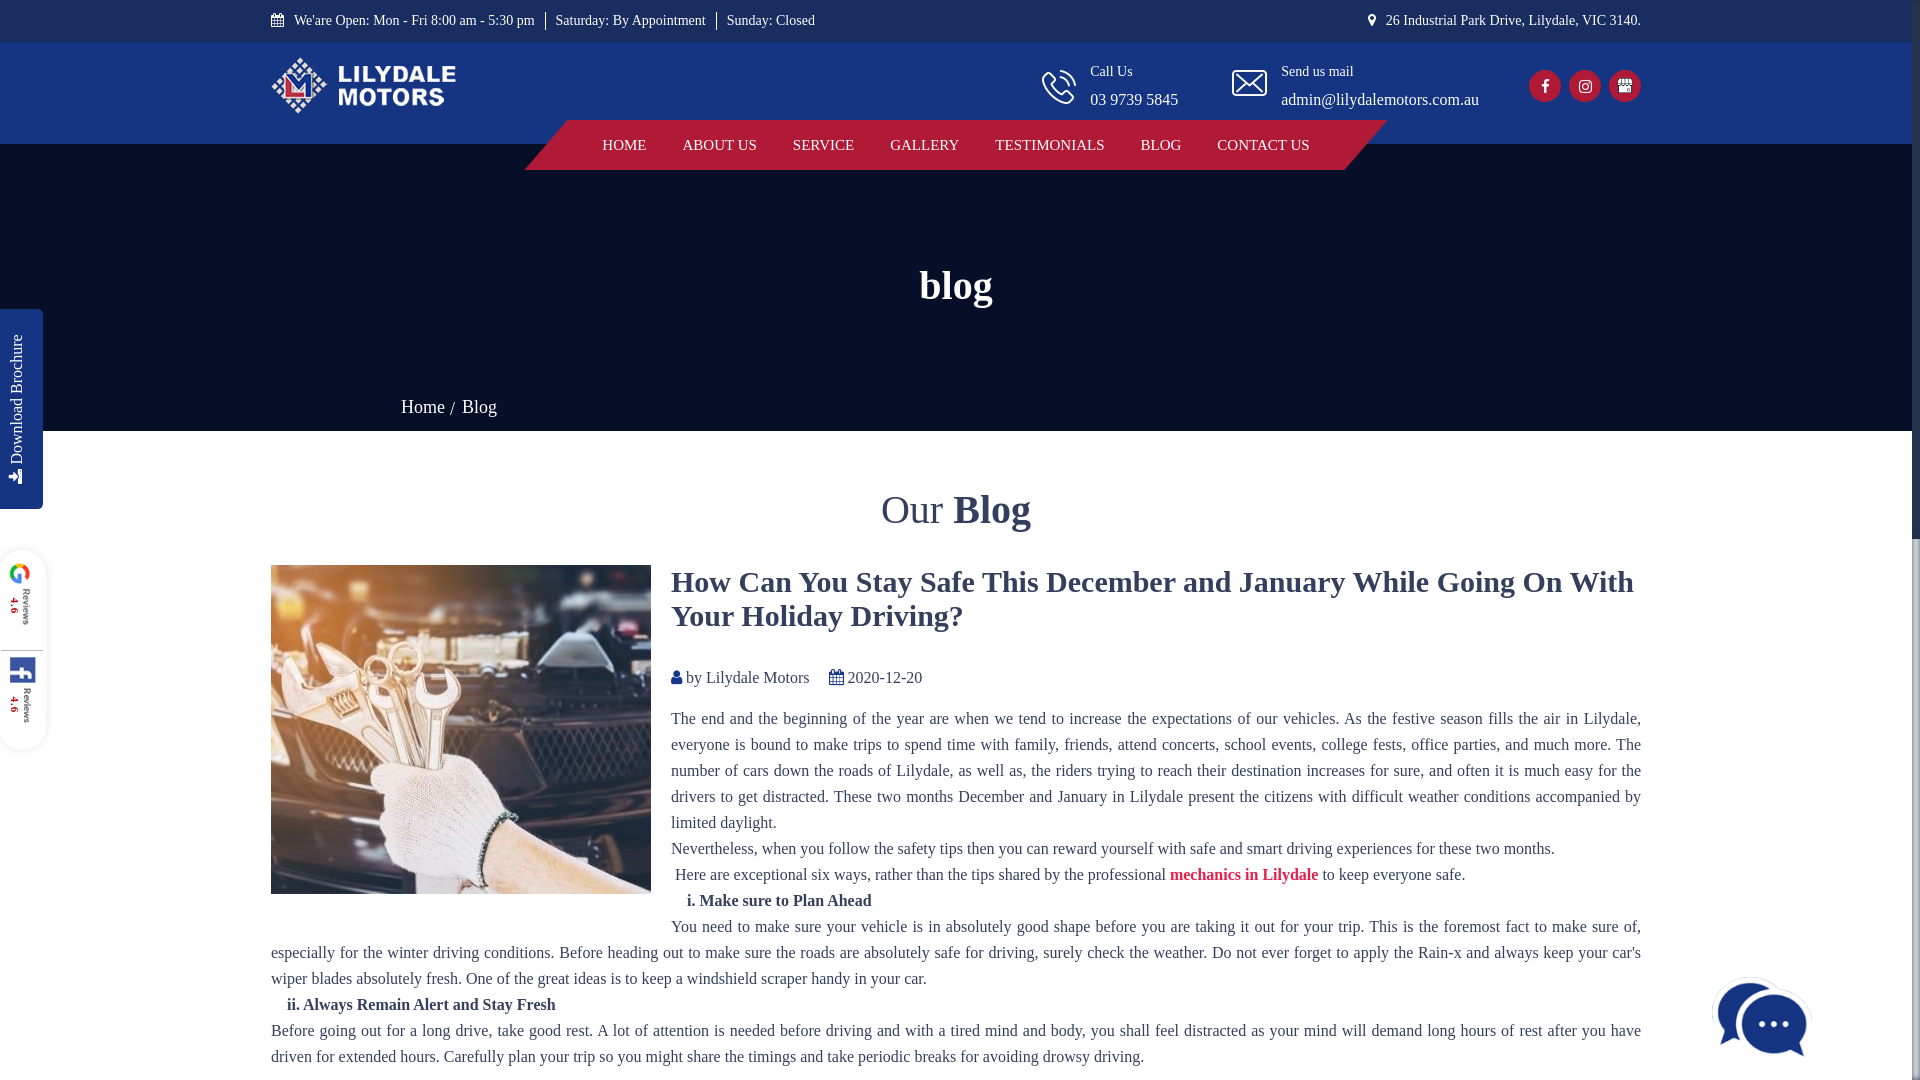 Image resolution: width=1920 pixels, height=1080 pixels. Describe the element at coordinates (480, 407) in the screenshot. I see `Blog` at that location.